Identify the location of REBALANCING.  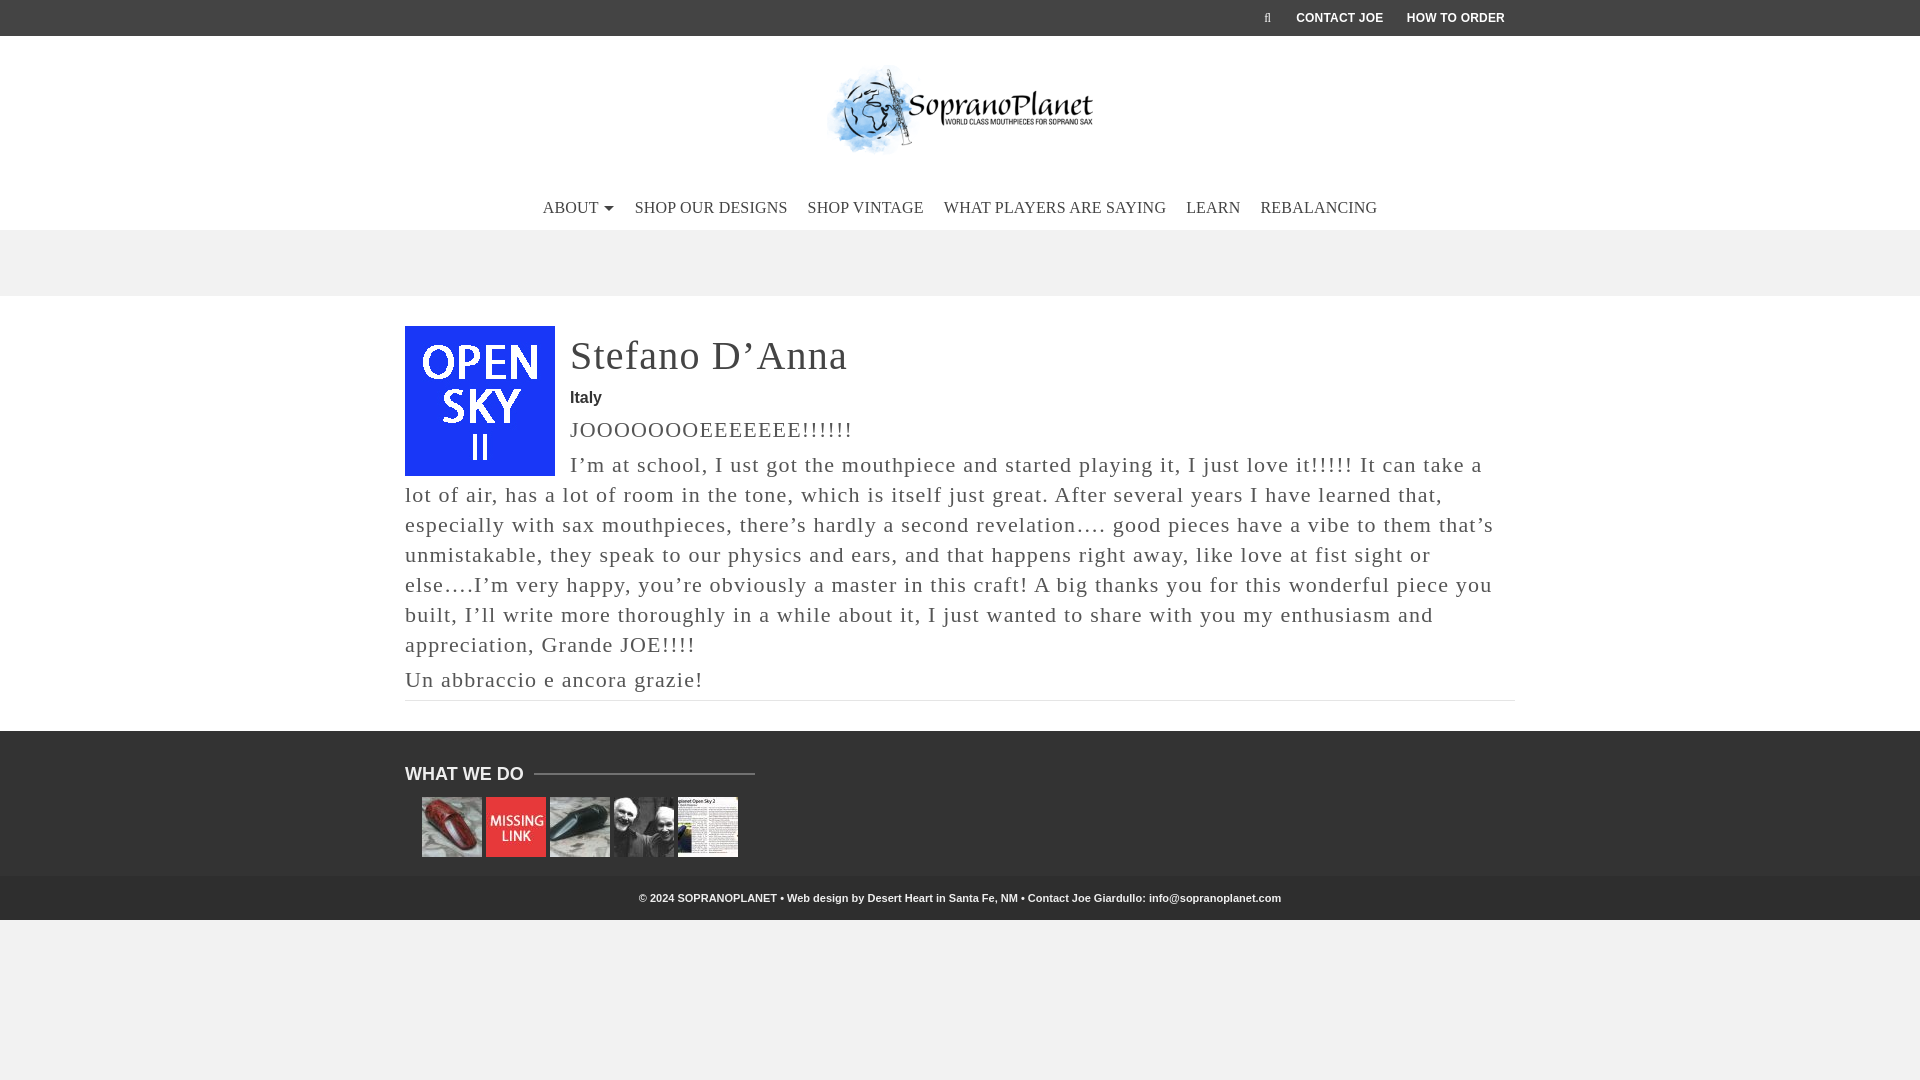
(1318, 208).